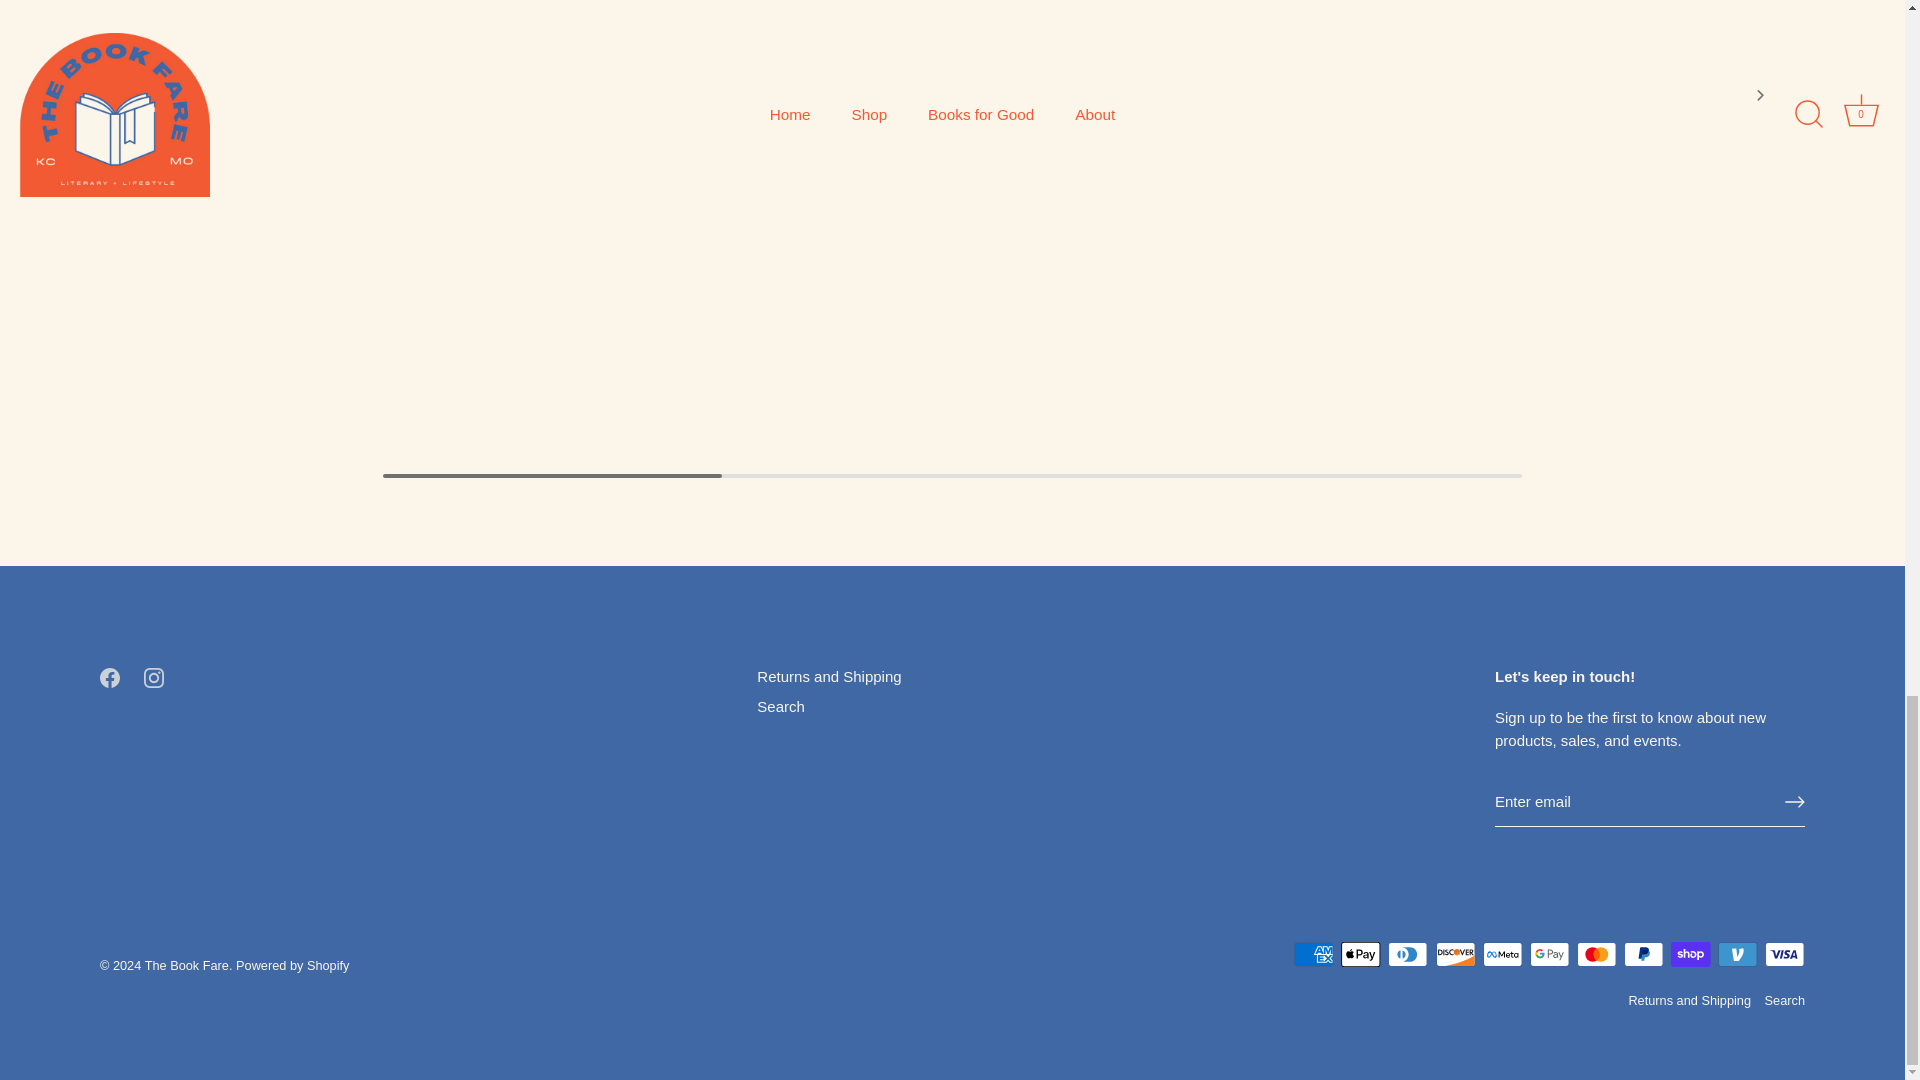 Image resolution: width=1920 pixels, height=1080 pixels. What do you see at coordinates (1456, 954) in the screenshot?
I see `Discover` at bounding box center [1456, 954].